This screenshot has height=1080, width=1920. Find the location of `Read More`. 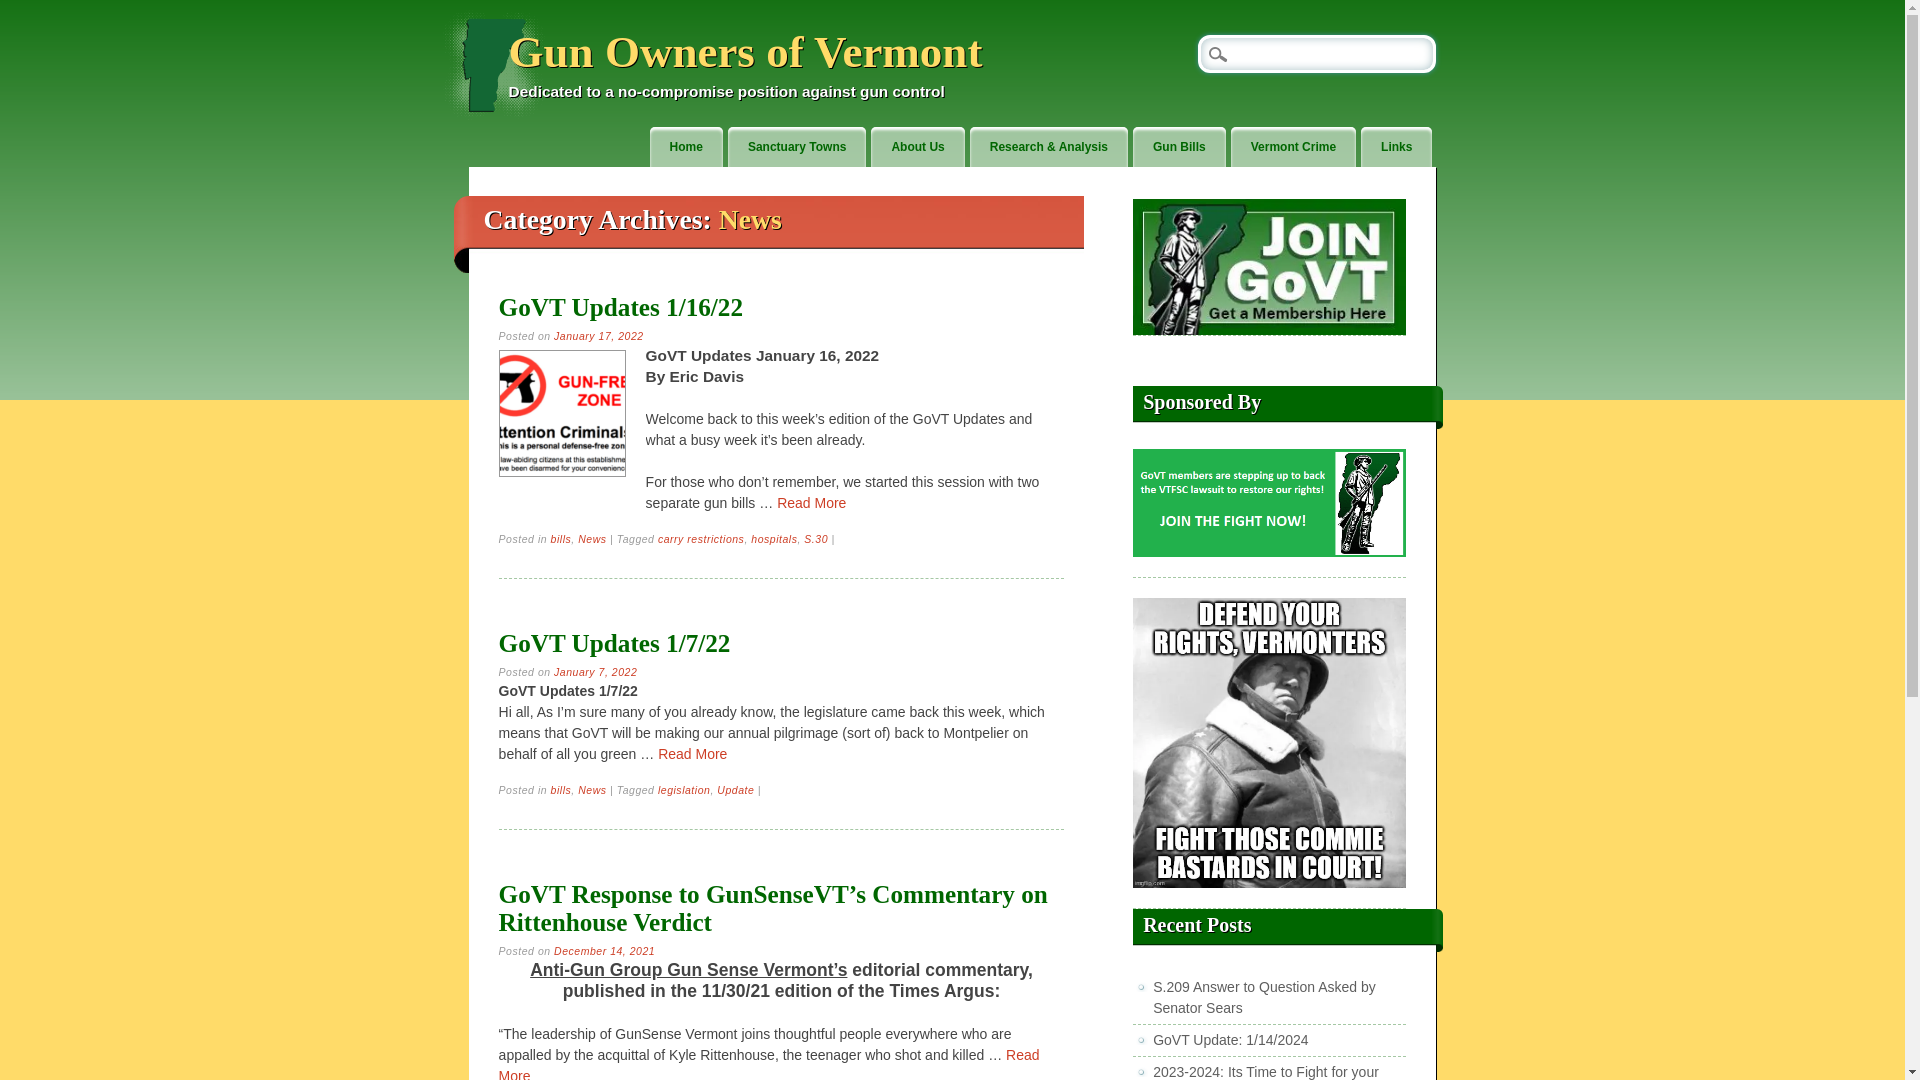

Read More is located at coordinates (812, 502).